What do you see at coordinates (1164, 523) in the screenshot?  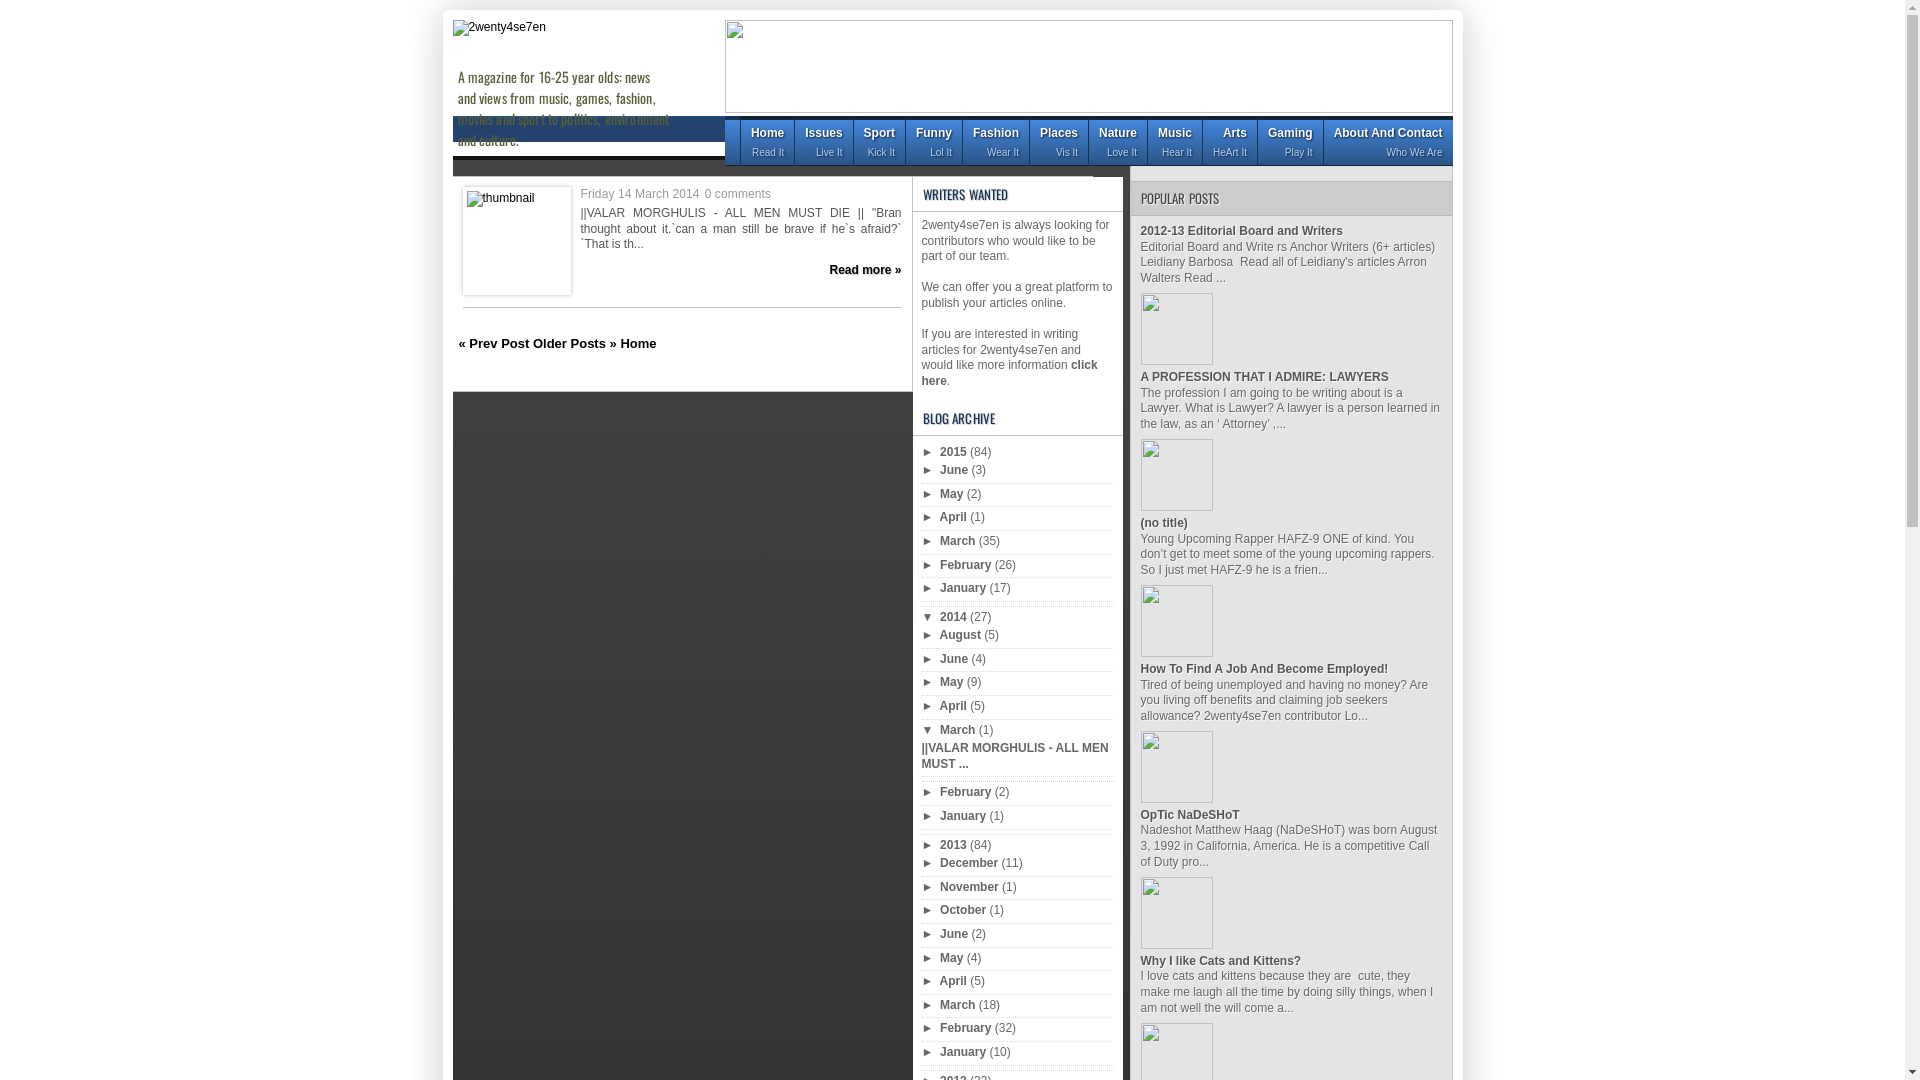 I see `(no title)` at bounding box center [1164, 523].